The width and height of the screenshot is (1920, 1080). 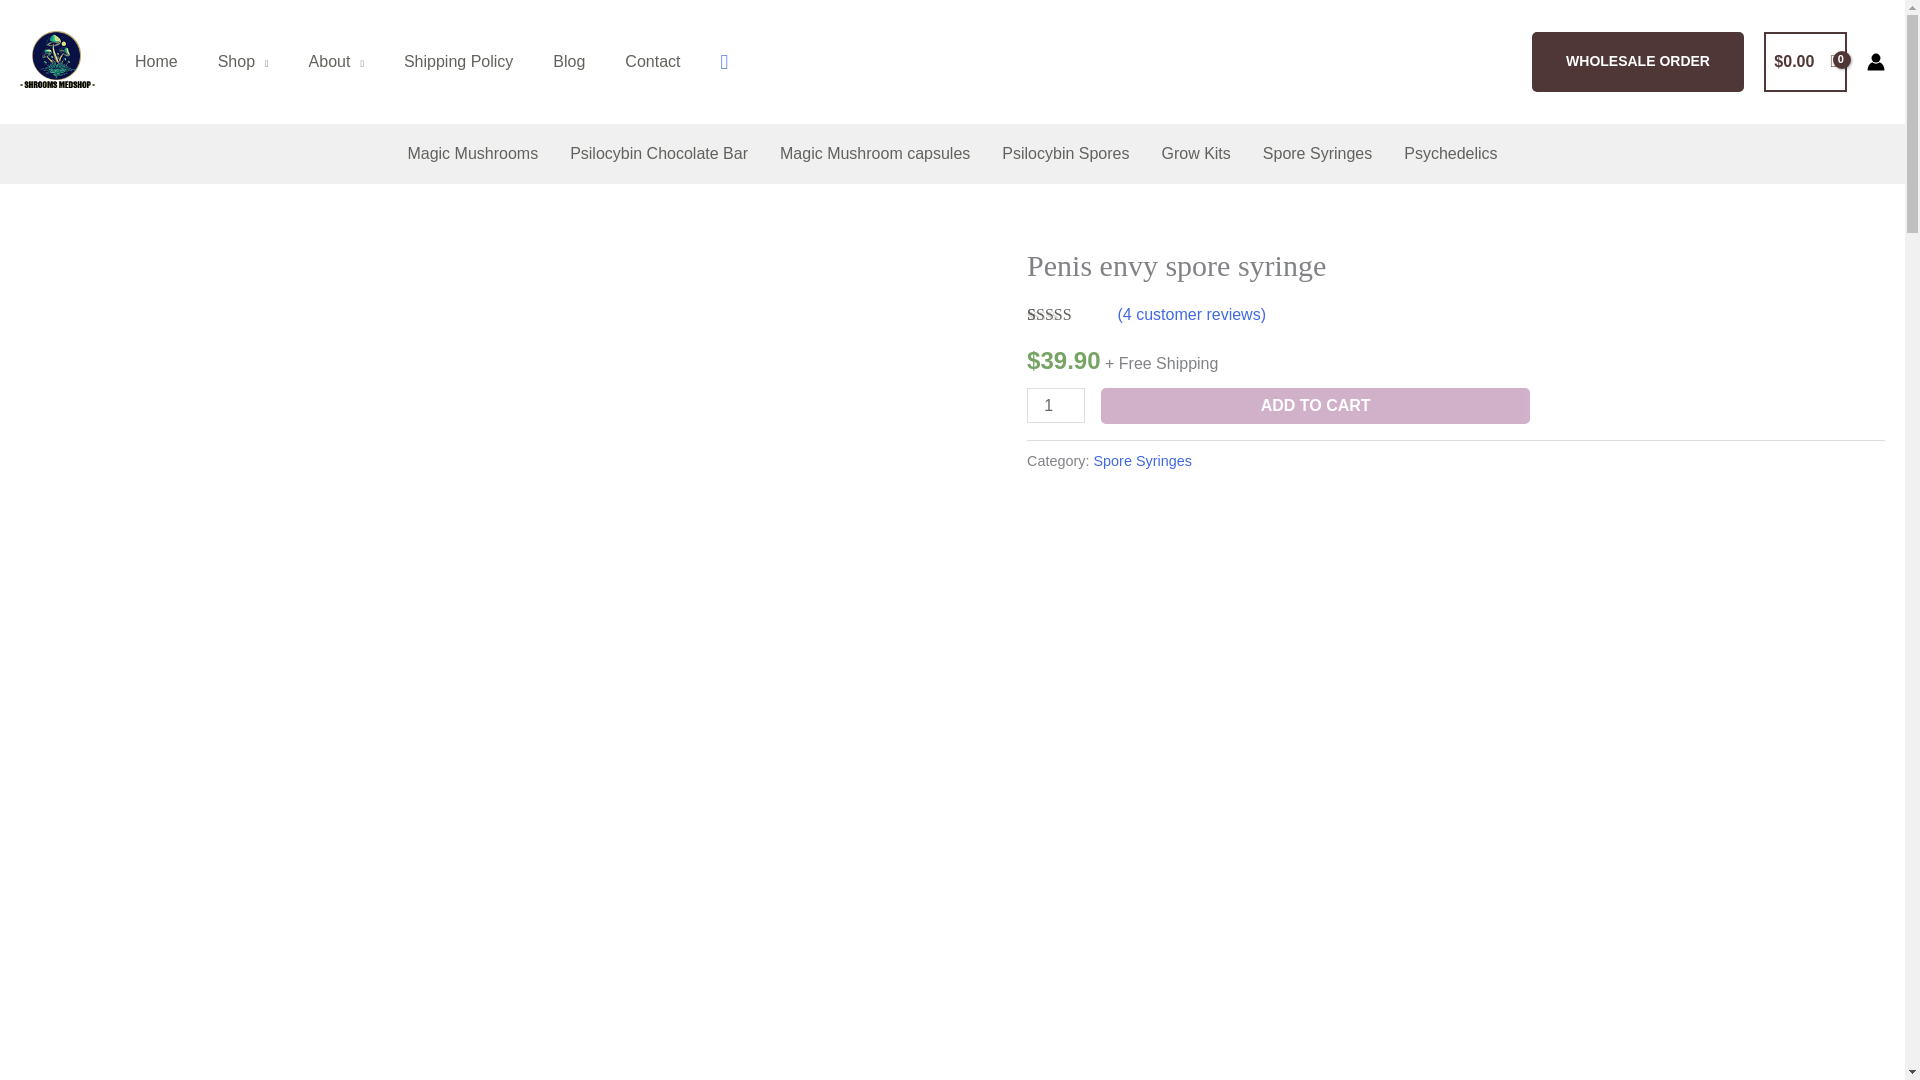 What do you see at coordinates (659, 154) in the screenshot?
I see `Psilocybin Chocolate Bar` at bounding box center [659, 154].